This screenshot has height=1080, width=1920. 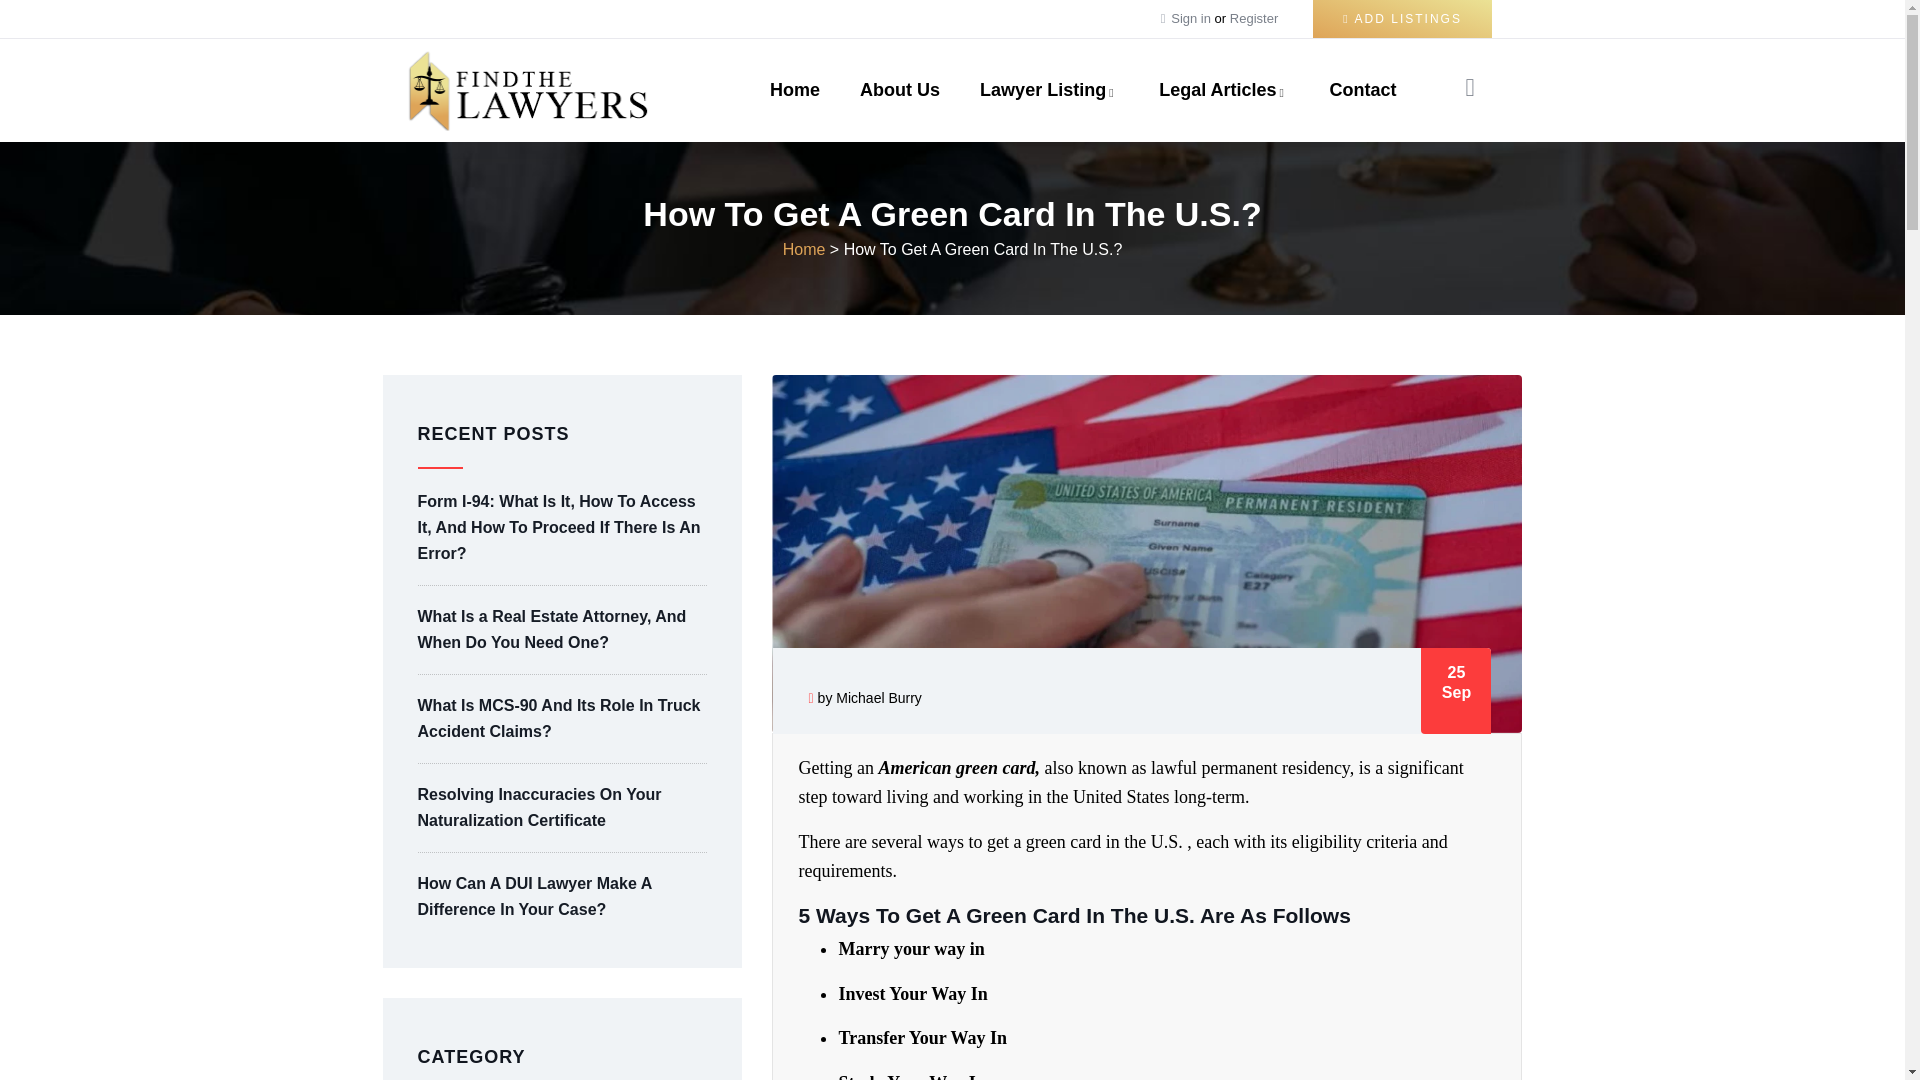 What do you see at coordinates (1224, 90) in the screenshot?
I see `Legal Articles` at bounding box center [1224, 90].